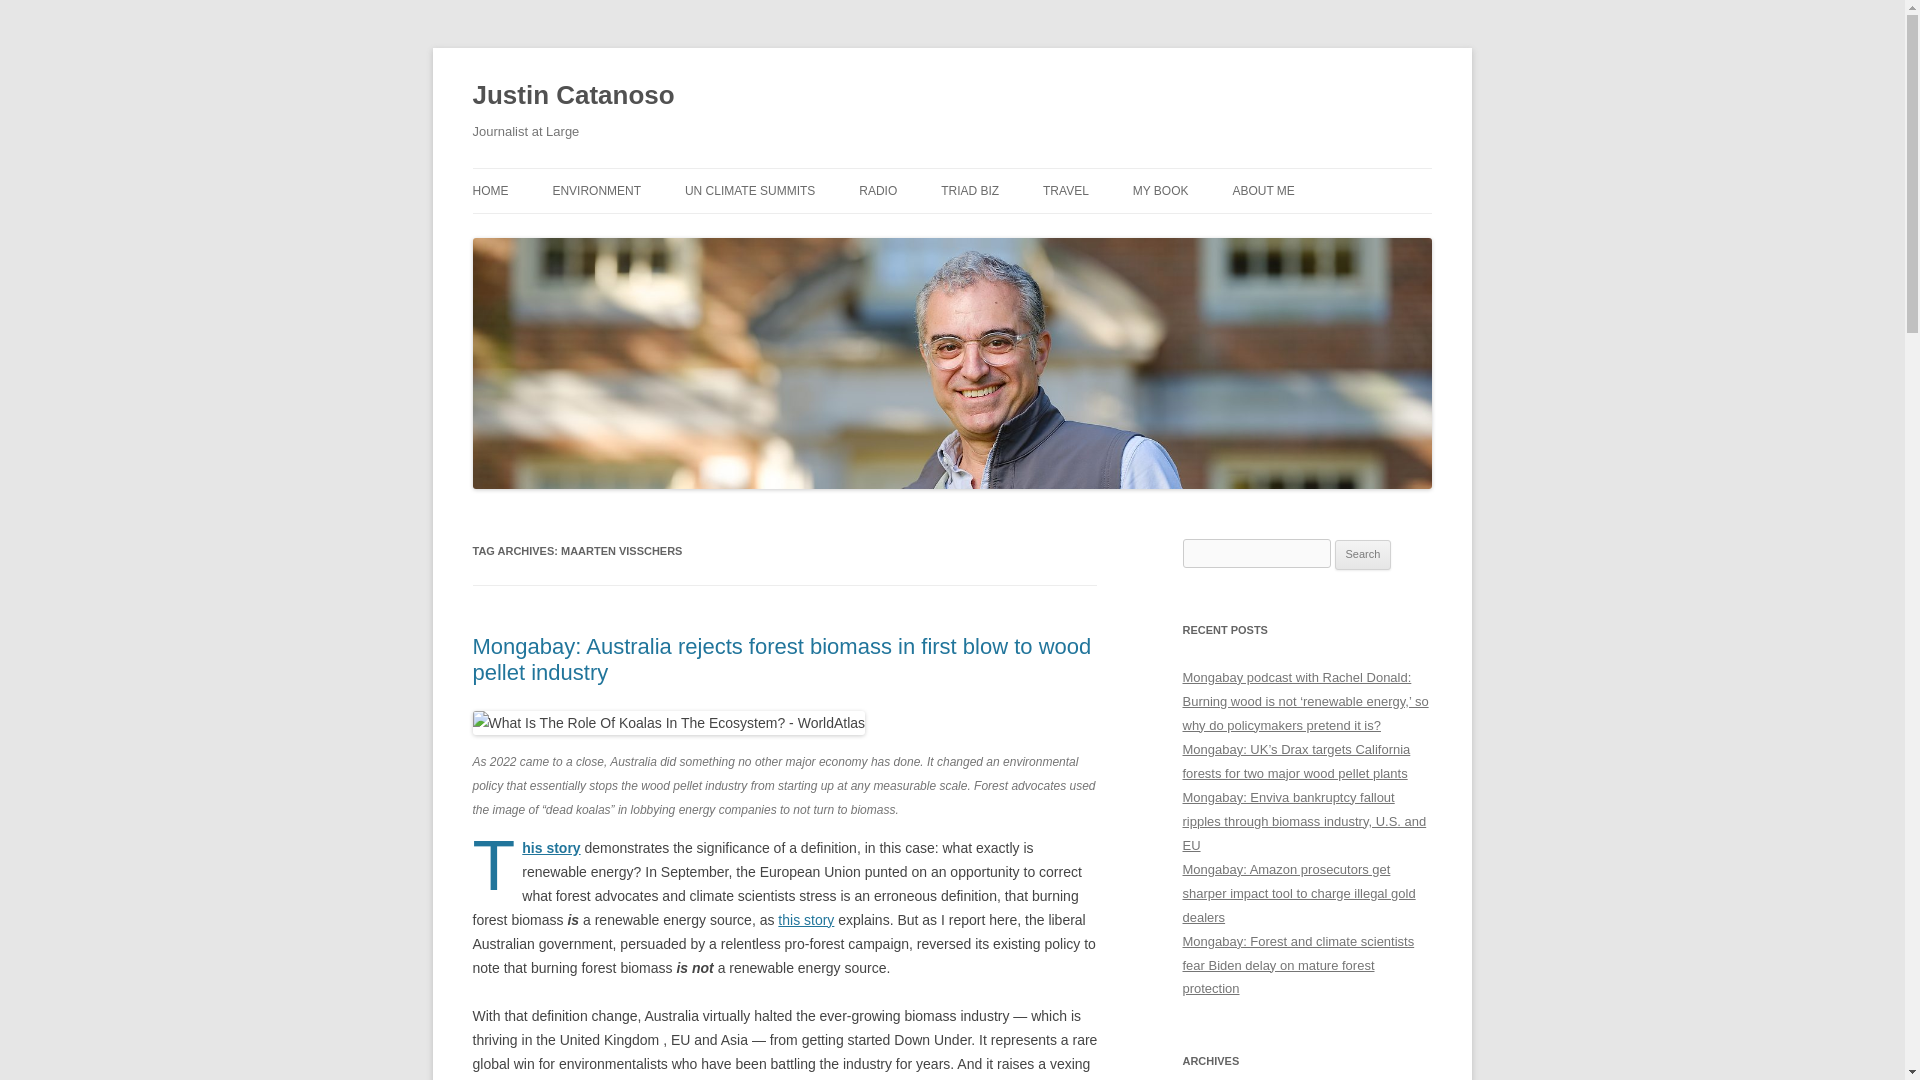 The image size is (1920, 1080). I want to click on This story, so click(550, 848).